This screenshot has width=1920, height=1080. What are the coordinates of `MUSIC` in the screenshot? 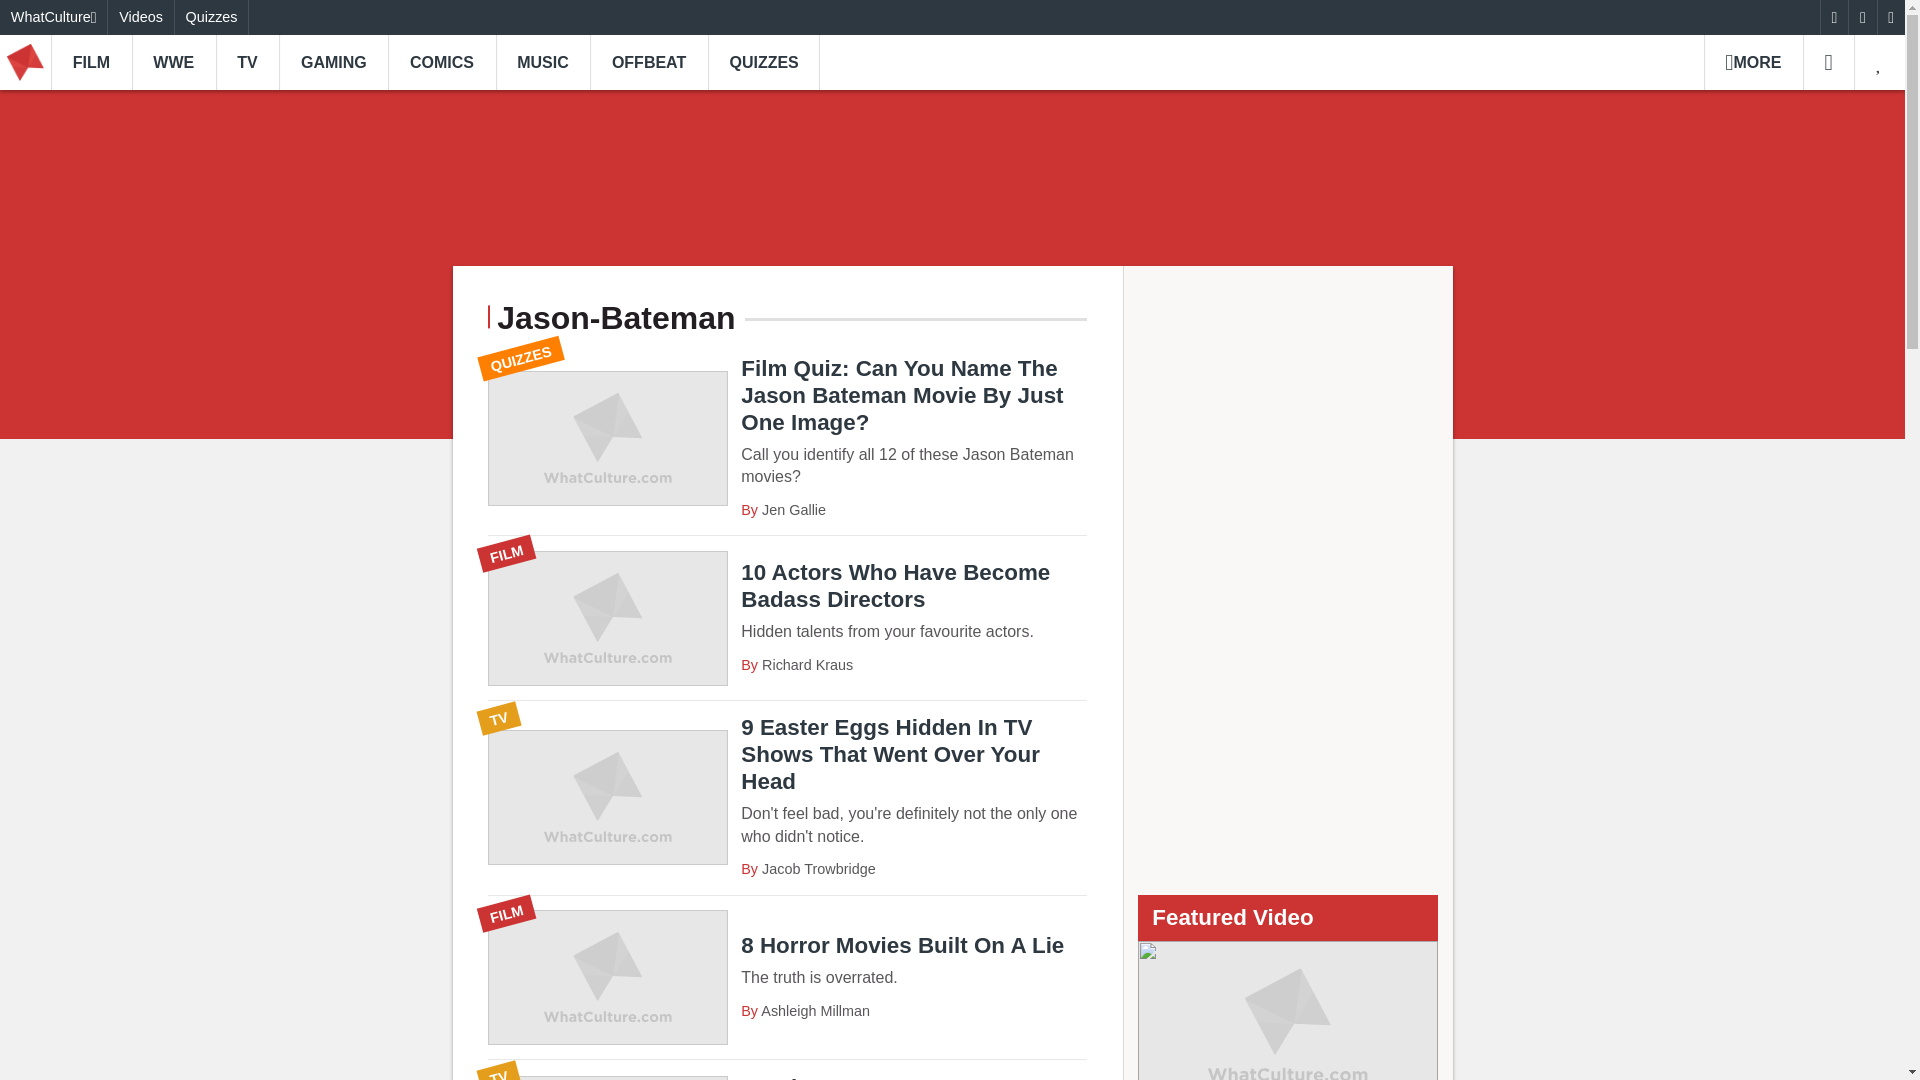 It's located at (543, 62).